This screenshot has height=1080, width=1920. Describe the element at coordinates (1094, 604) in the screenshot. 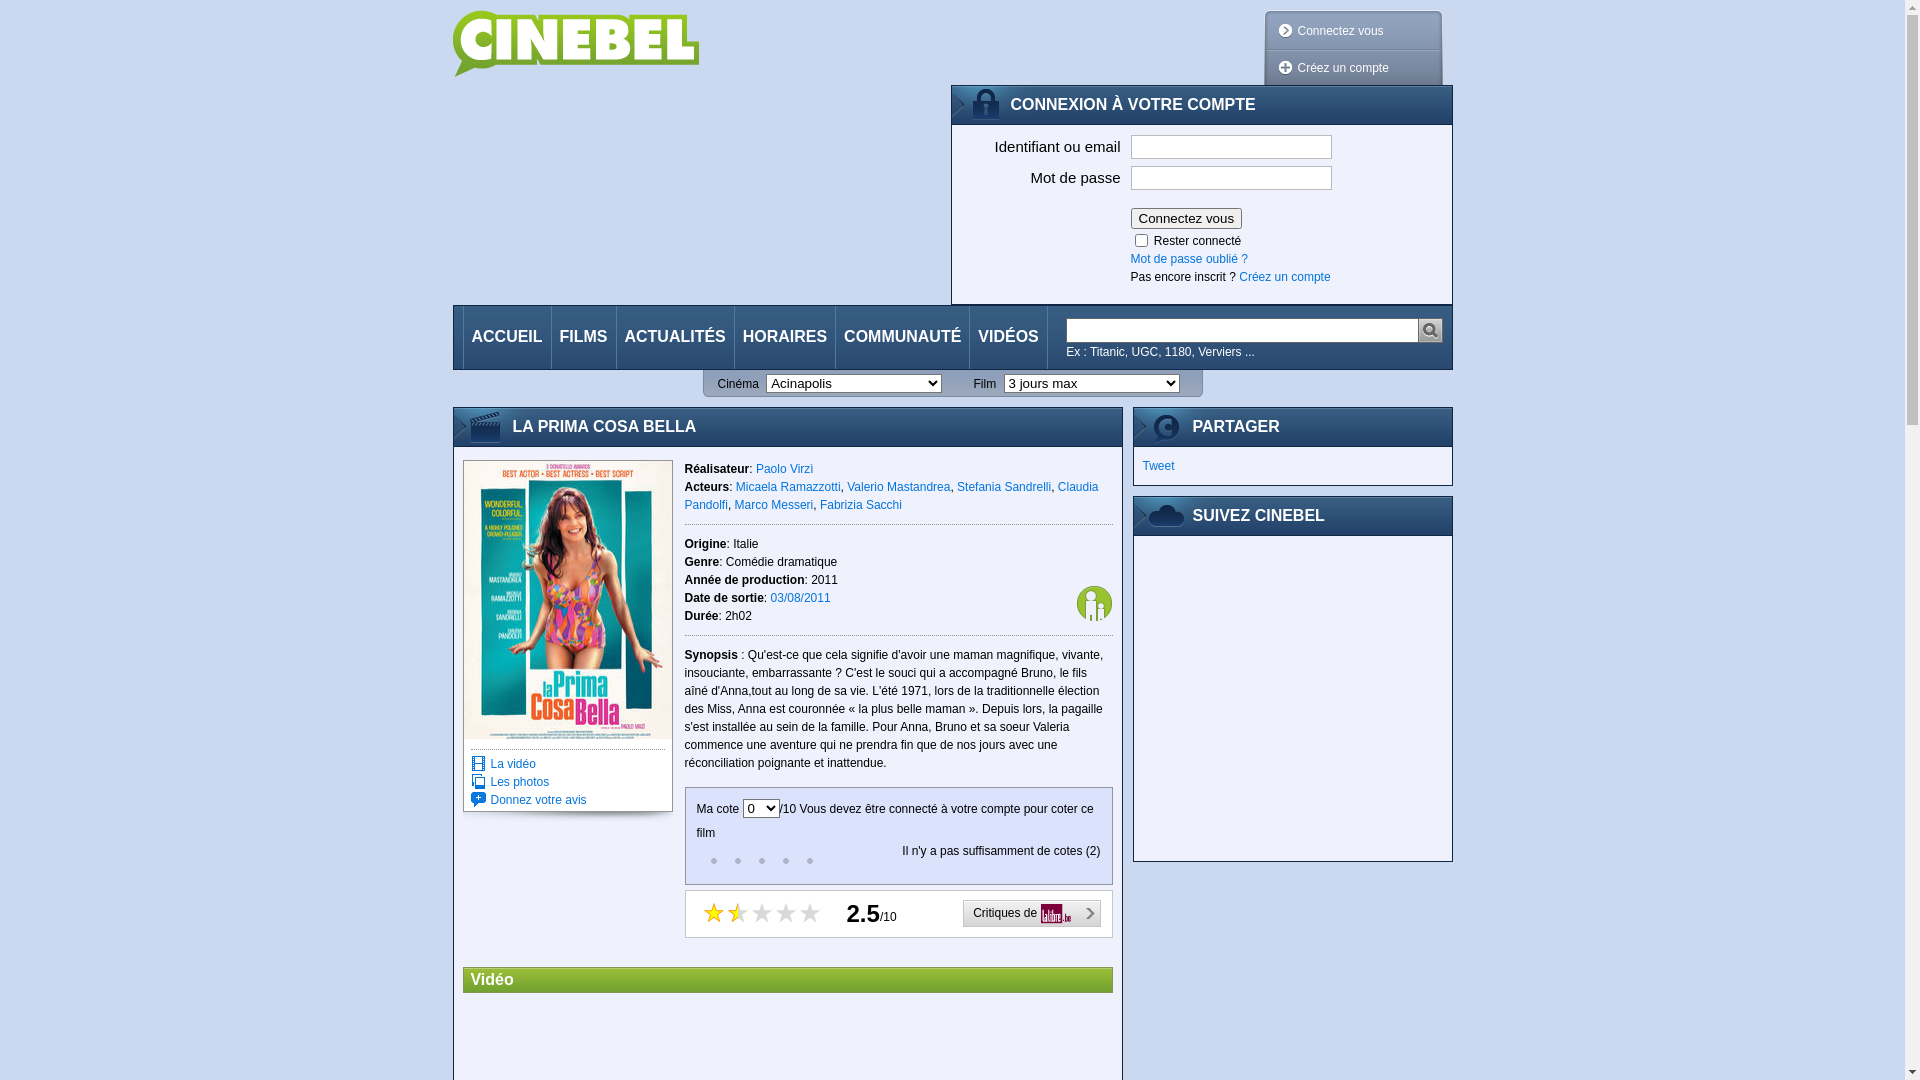

I see `Tout public` at that location.